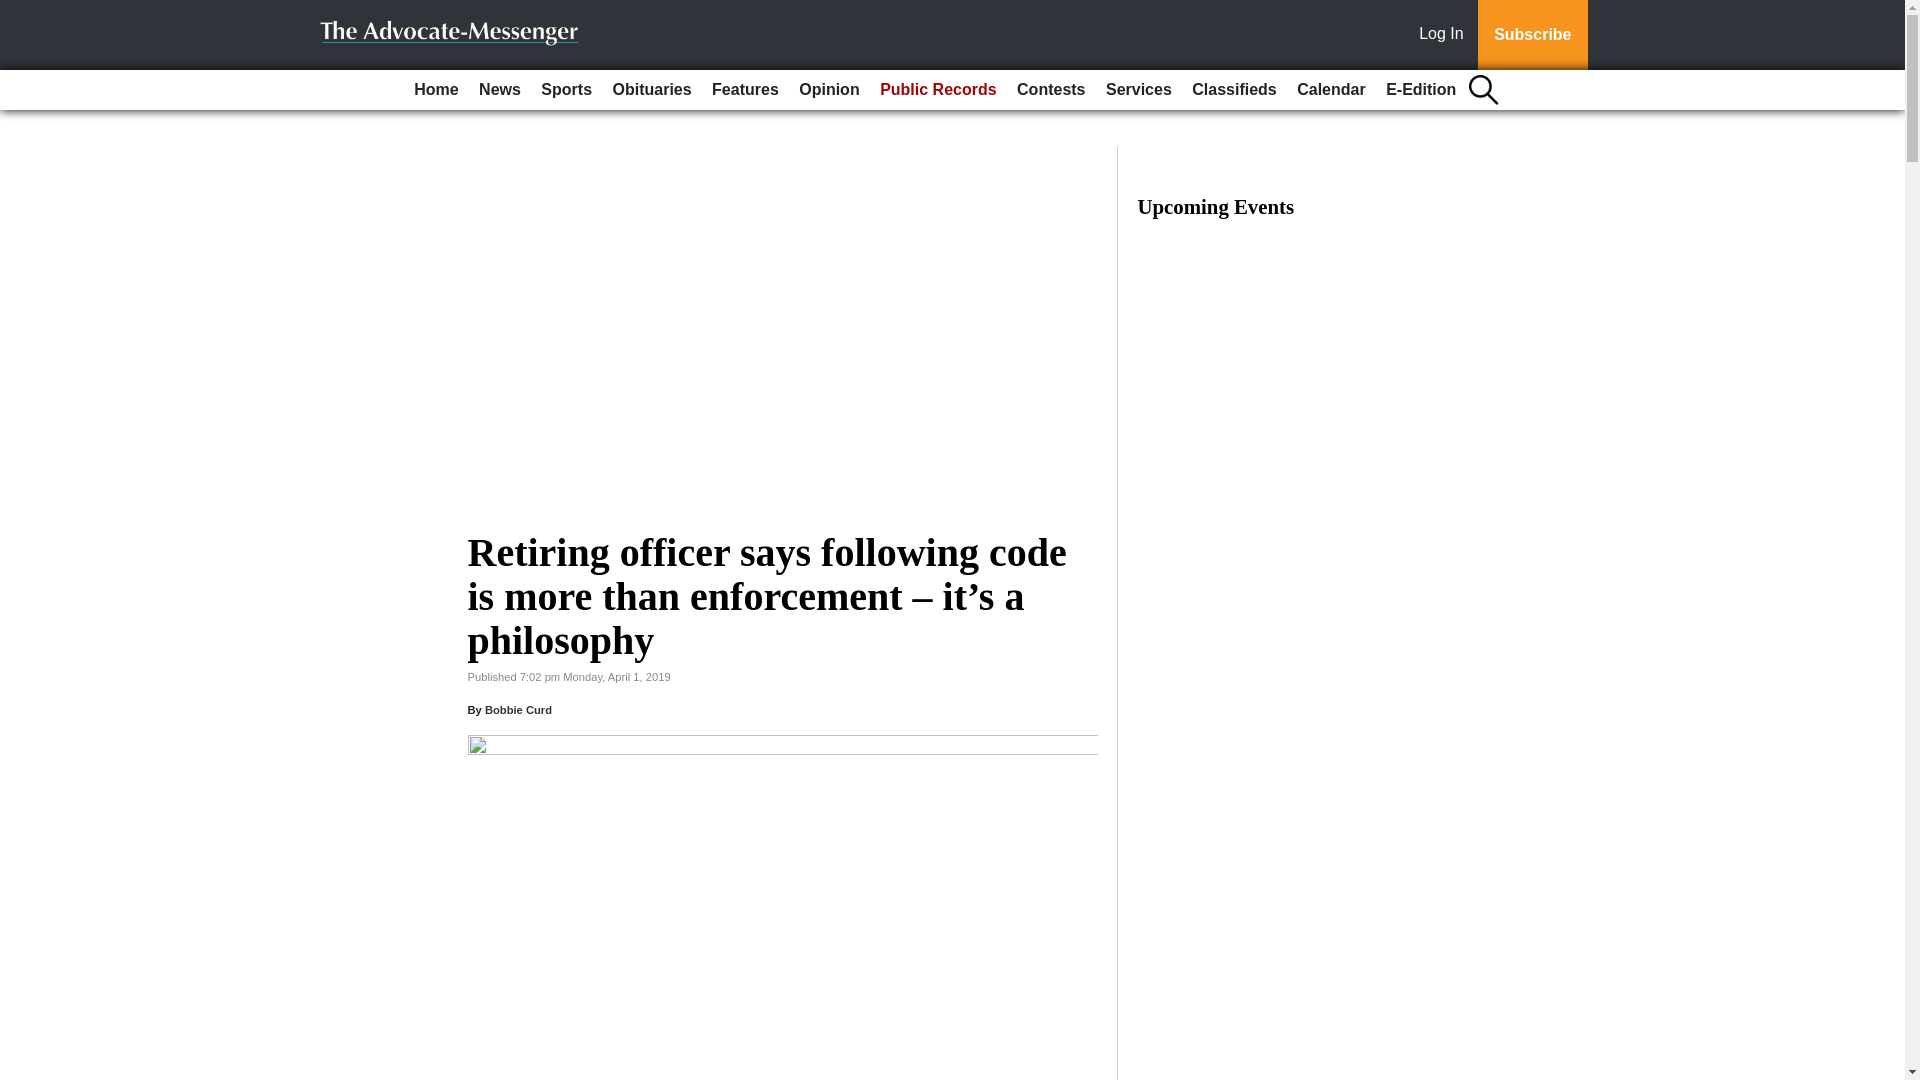 Image resolution: width=1920 pixels, height=1080 pixels. What do you see at coordinates (436, 90) in the screenshot?
I see `Home` at bounding box center [436, 90].